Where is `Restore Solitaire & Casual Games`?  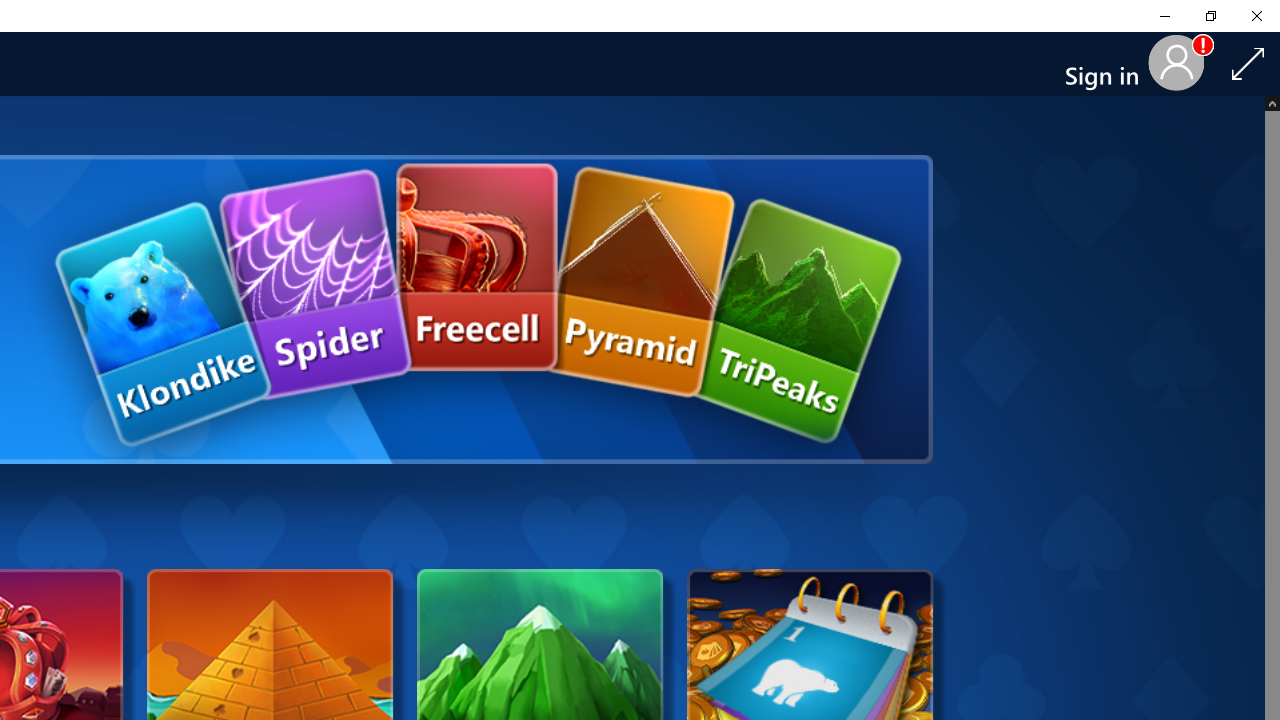 Restore Solitaire & Casual Games is located at coordinates (1210, 16).